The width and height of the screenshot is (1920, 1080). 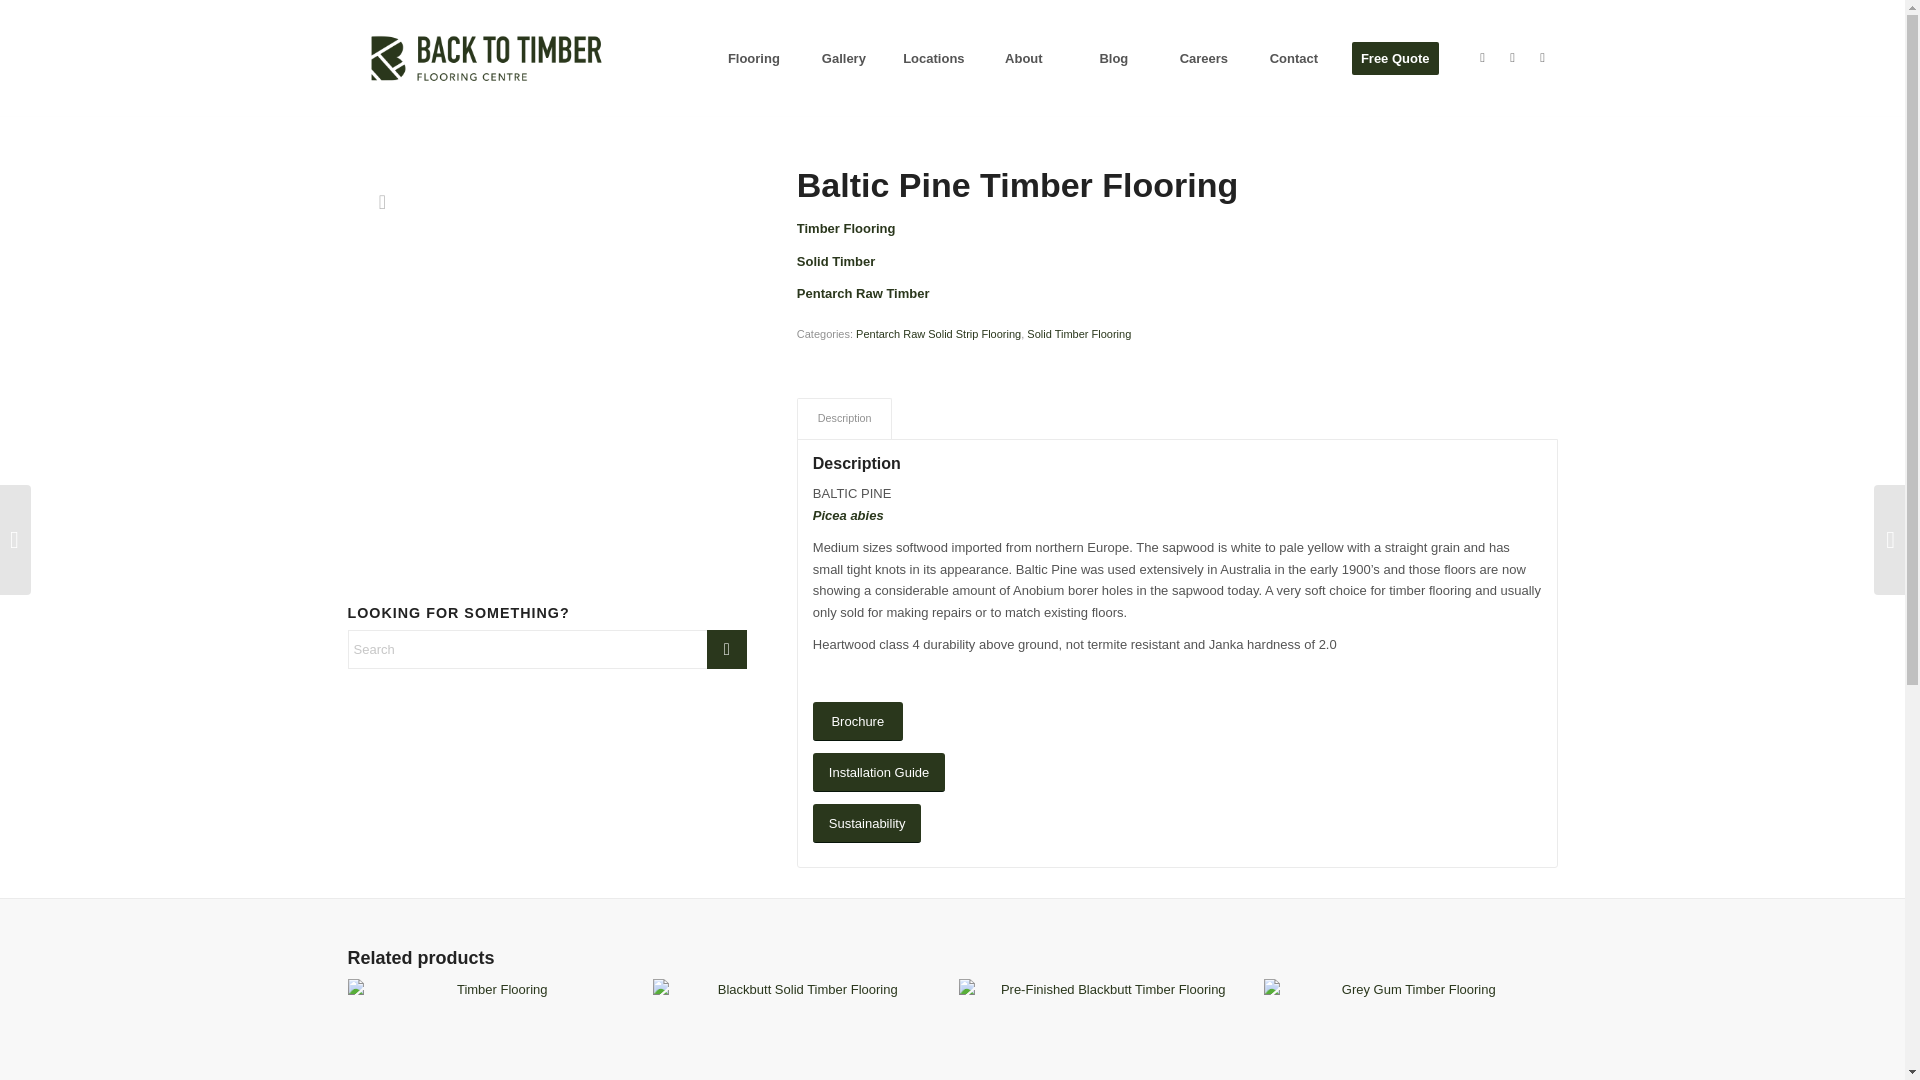 What do you see at coordinates (1512, 58) in the screenshot?
I see `Instagram` at bounding box center [1512, 58].